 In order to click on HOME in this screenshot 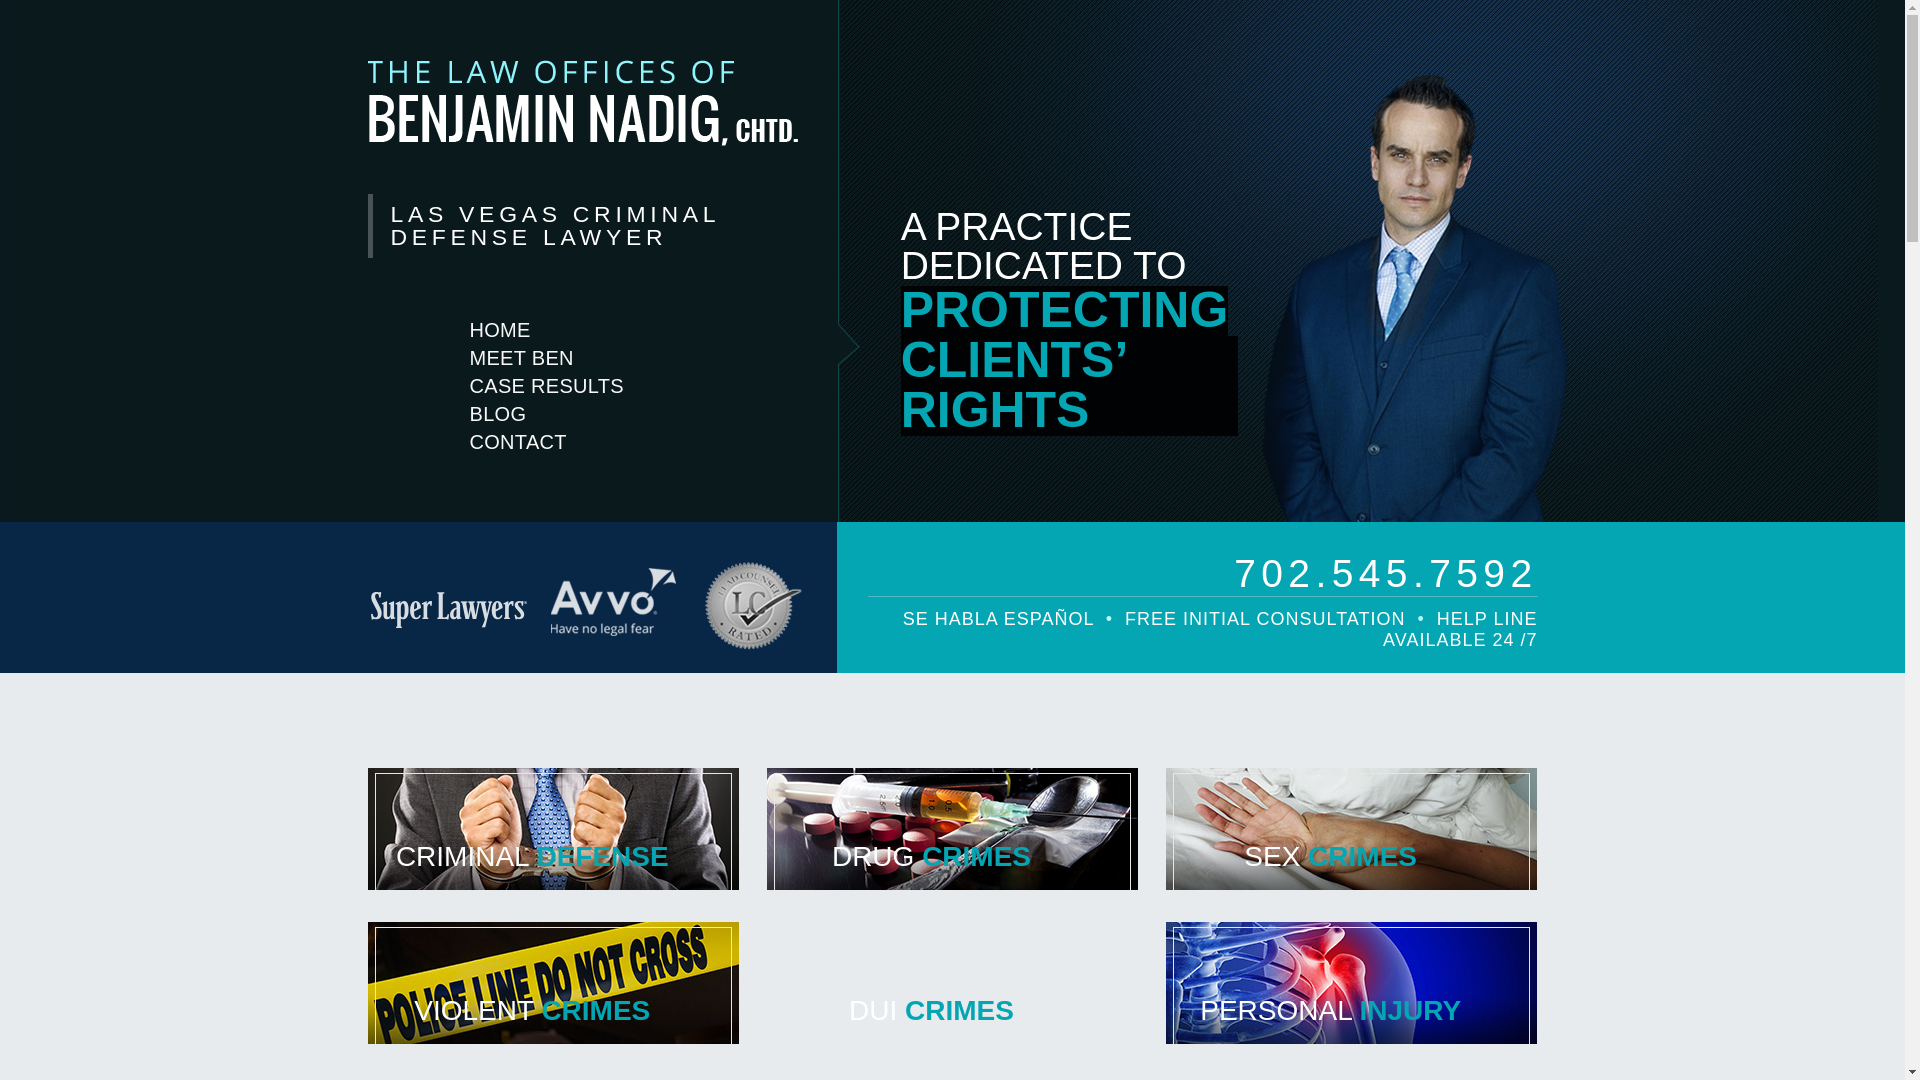, I will do `click(500, 330)`.